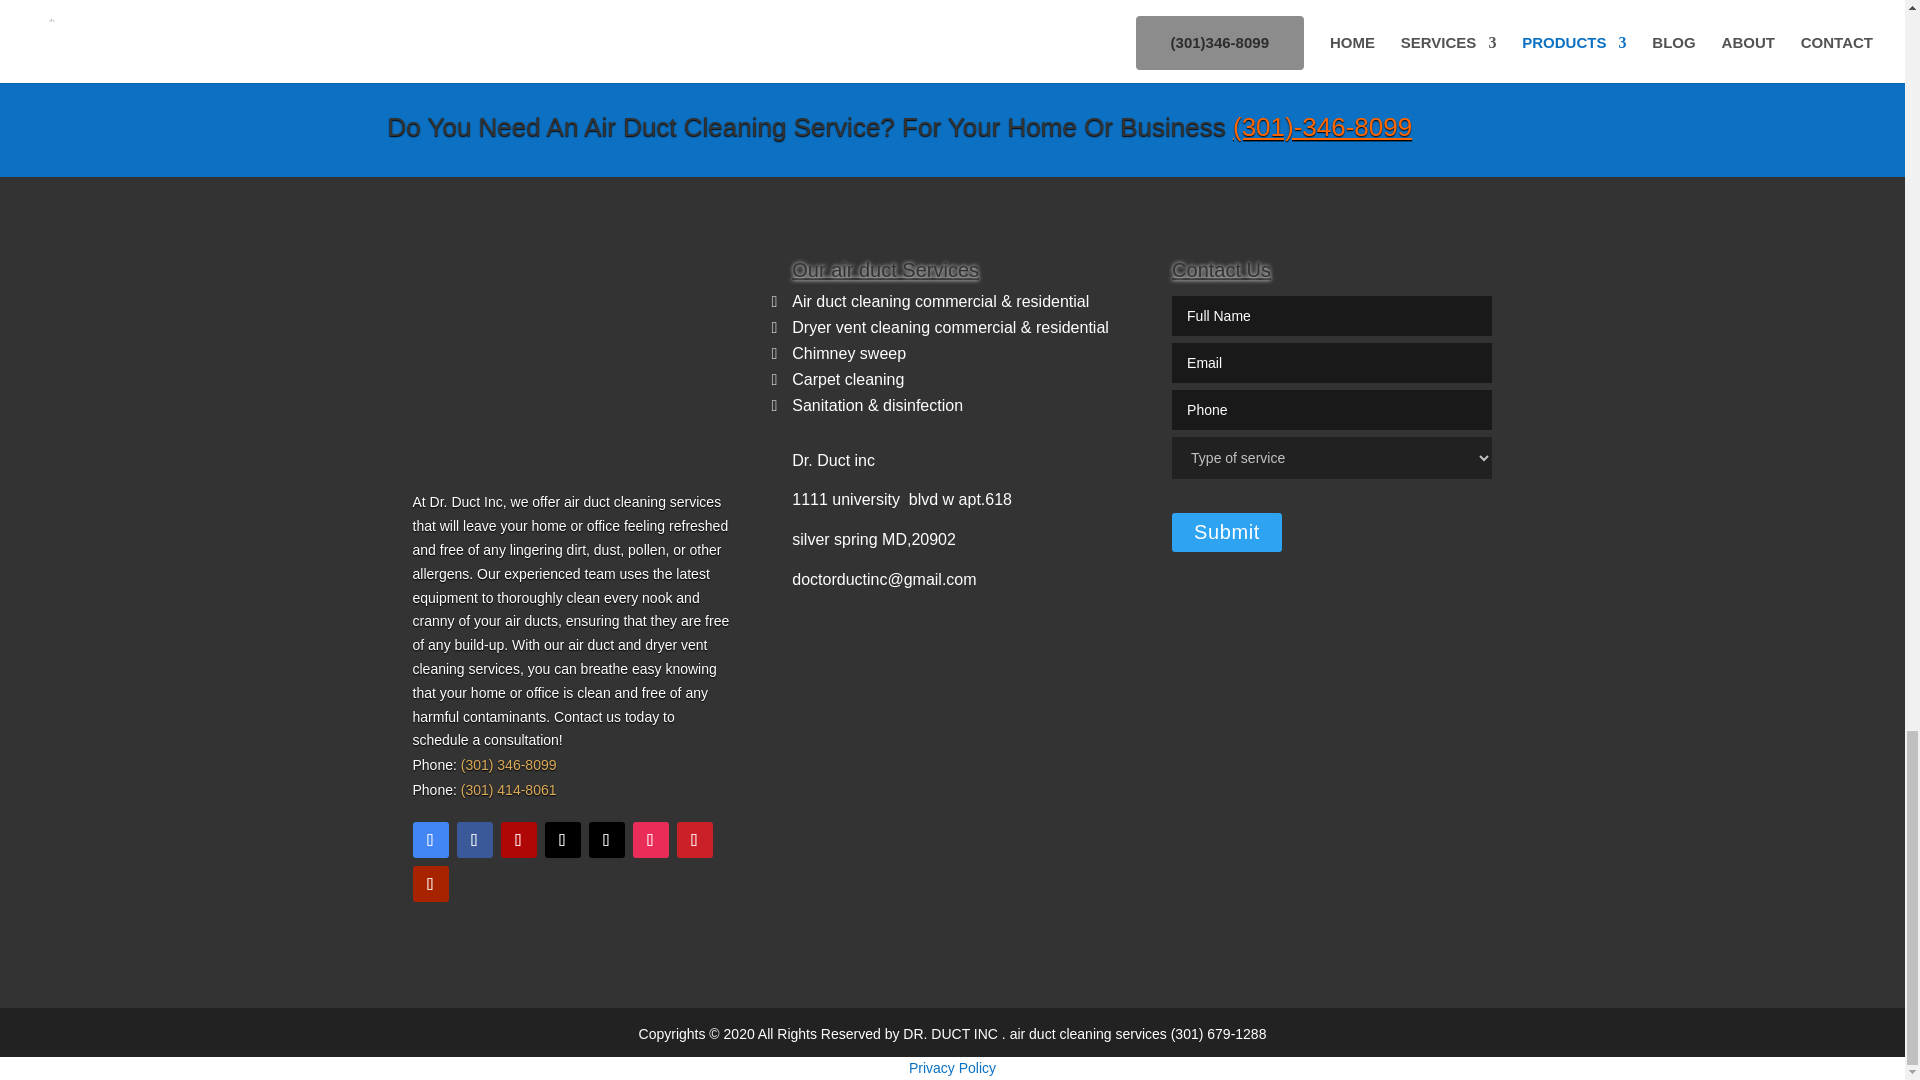 The height and width of the screenshot is (1080, 1920). What do you see at coordinates (952, 1067) in the screenshot?
I see `Privacy Policy` at bounding box center [952, 1067].